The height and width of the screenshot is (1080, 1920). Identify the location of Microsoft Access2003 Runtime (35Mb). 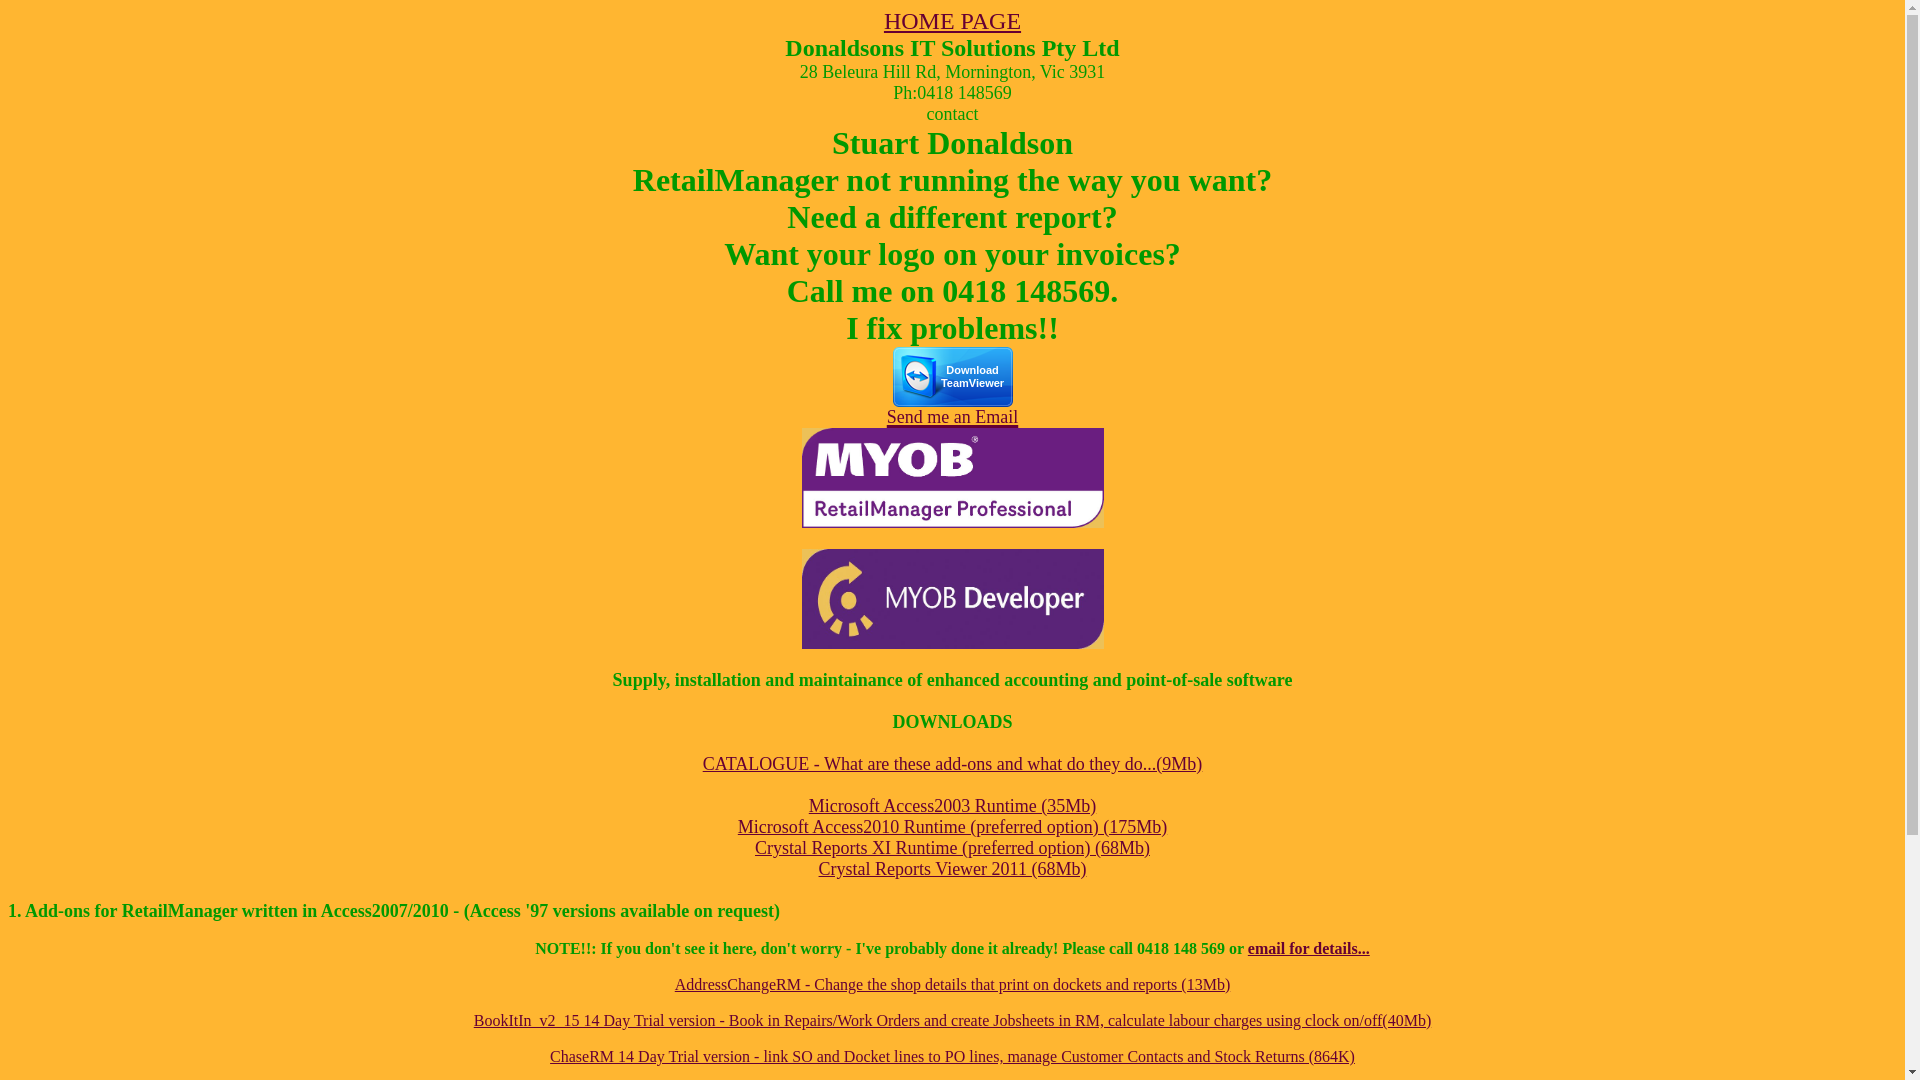
(952, 806).